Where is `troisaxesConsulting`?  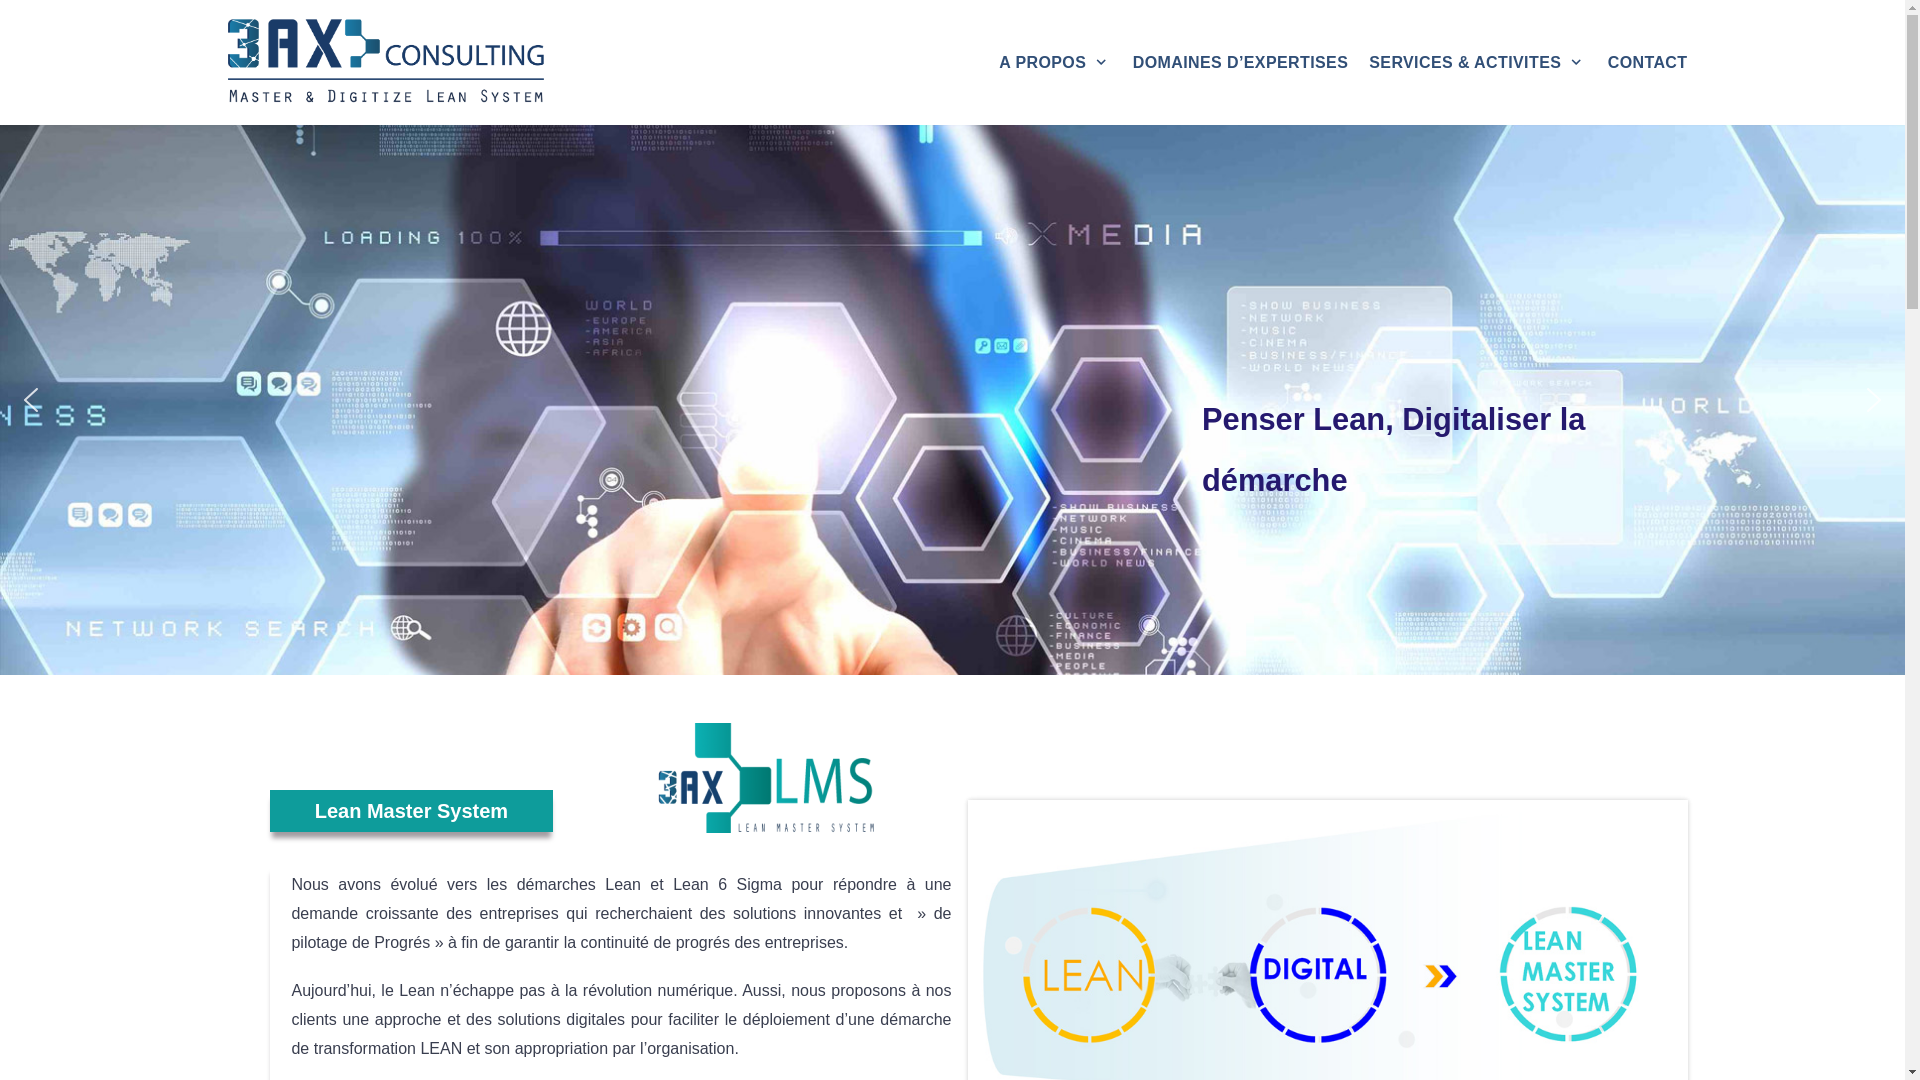
troisaxesConsulting is located at coordinates (381, 62).